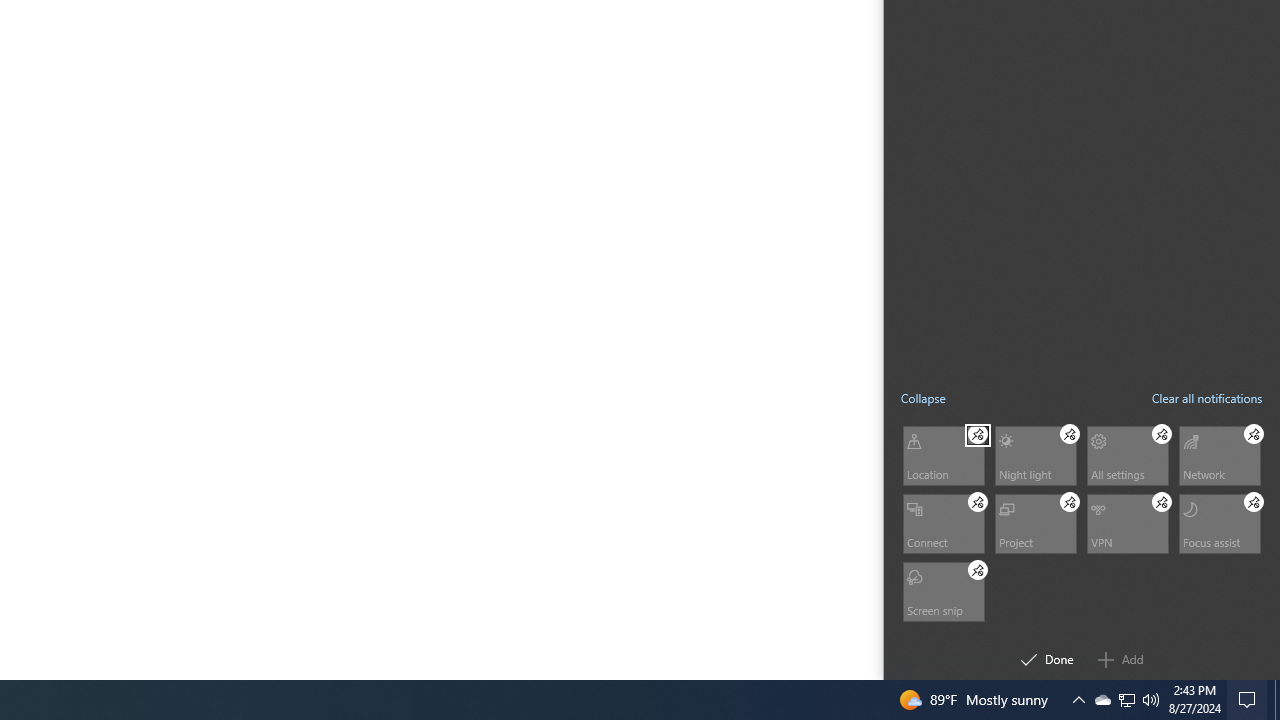  What do you see at coordinates (942, 454) in the screenshot?
I see `Location` at bounding box center [942, 454].